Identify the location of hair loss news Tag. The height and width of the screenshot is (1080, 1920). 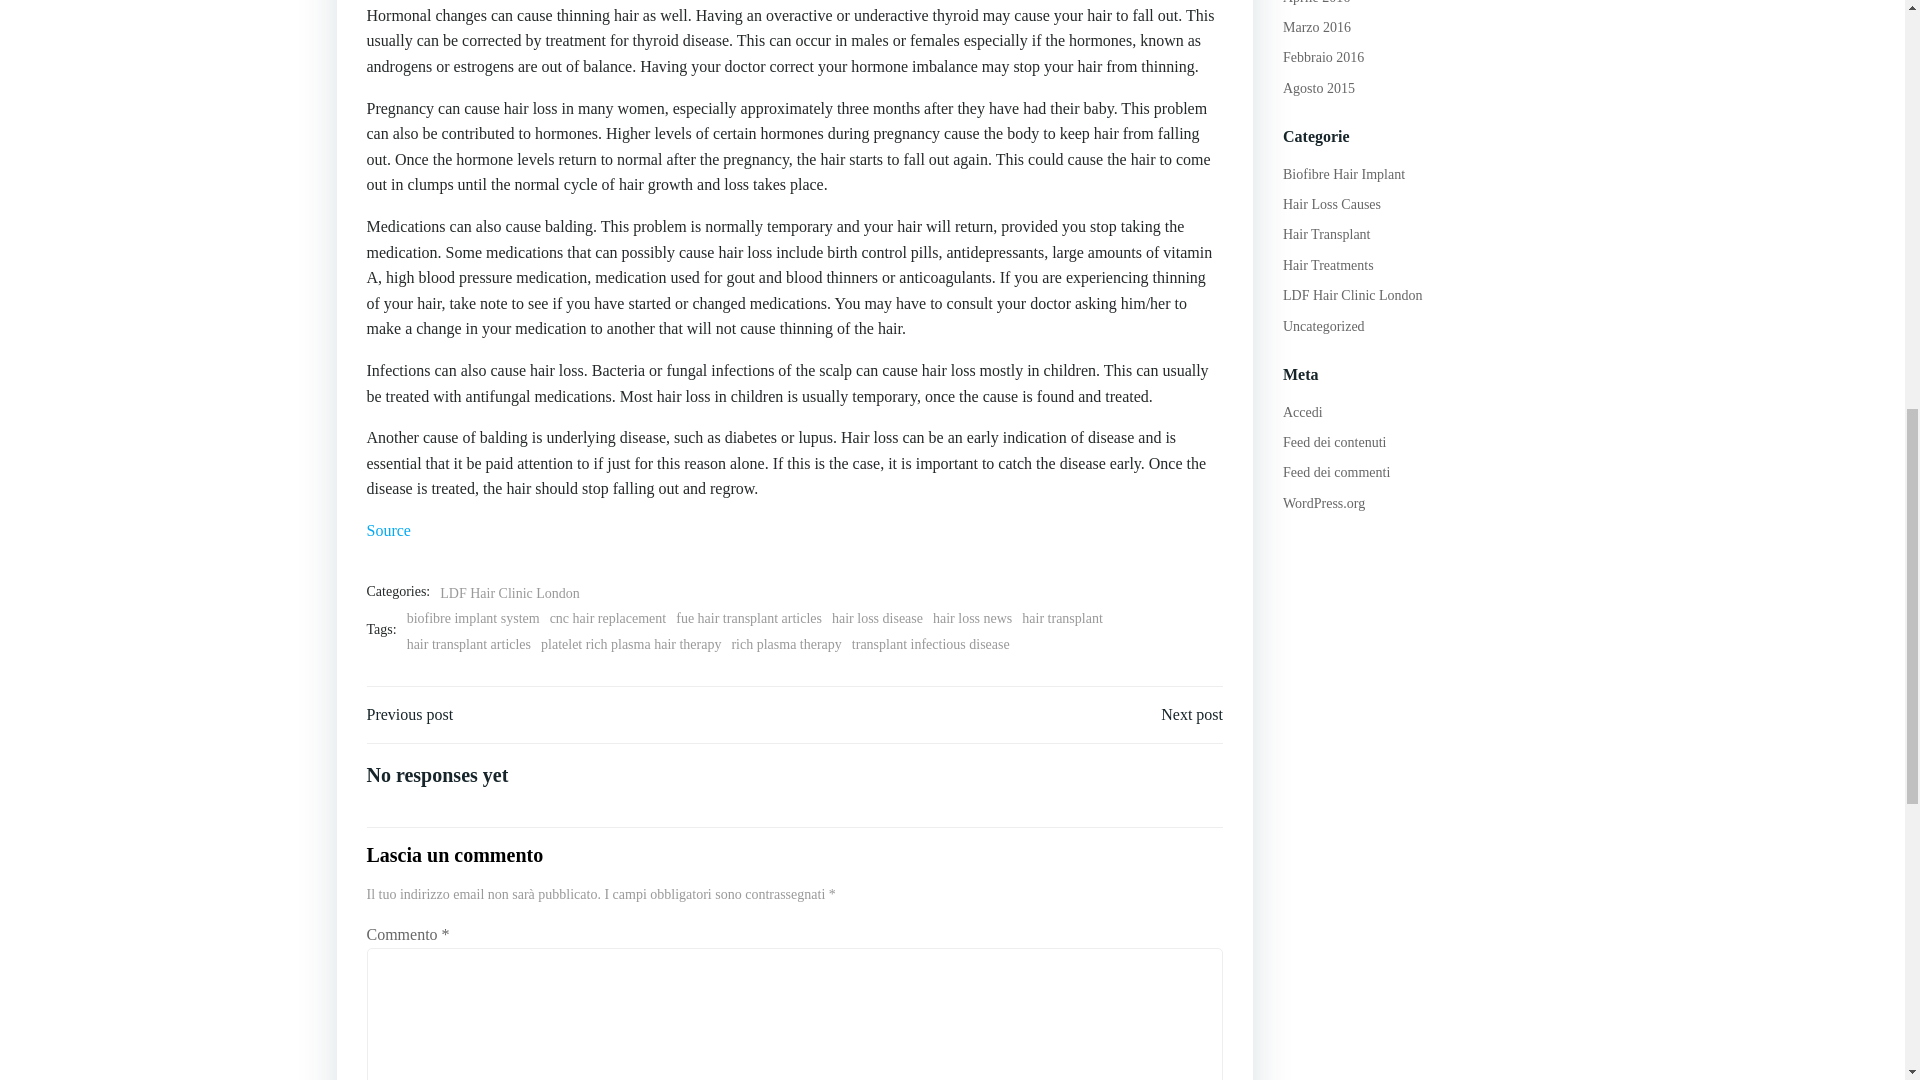
(972, 618).